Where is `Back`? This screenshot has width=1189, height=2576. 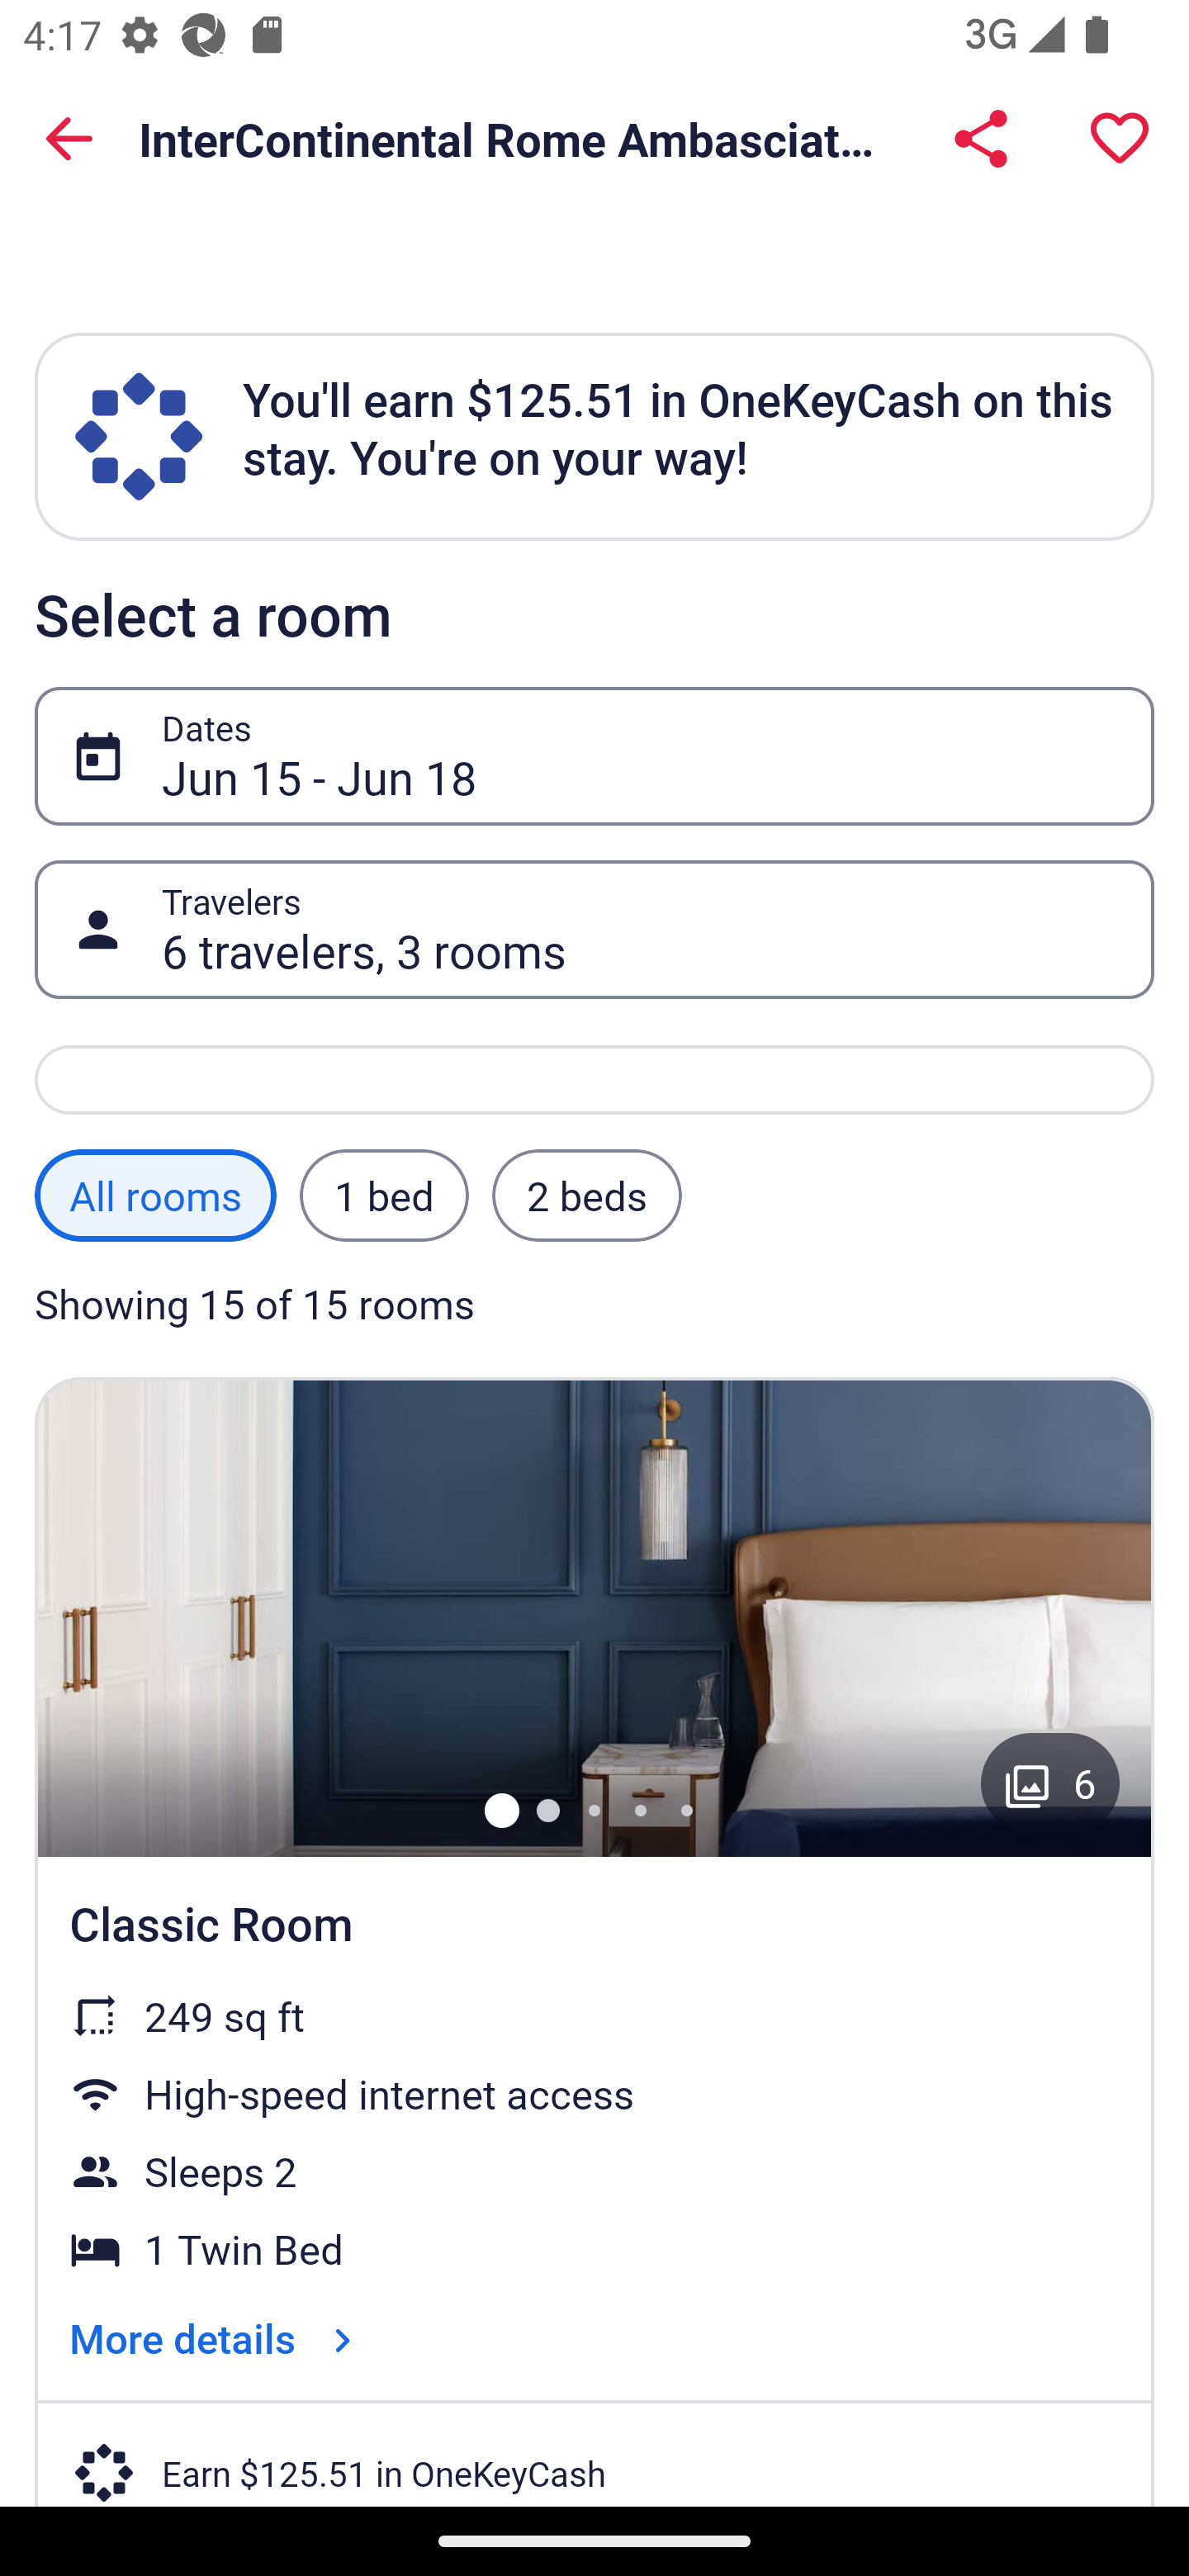
Back is located at coordinates (69, 139).